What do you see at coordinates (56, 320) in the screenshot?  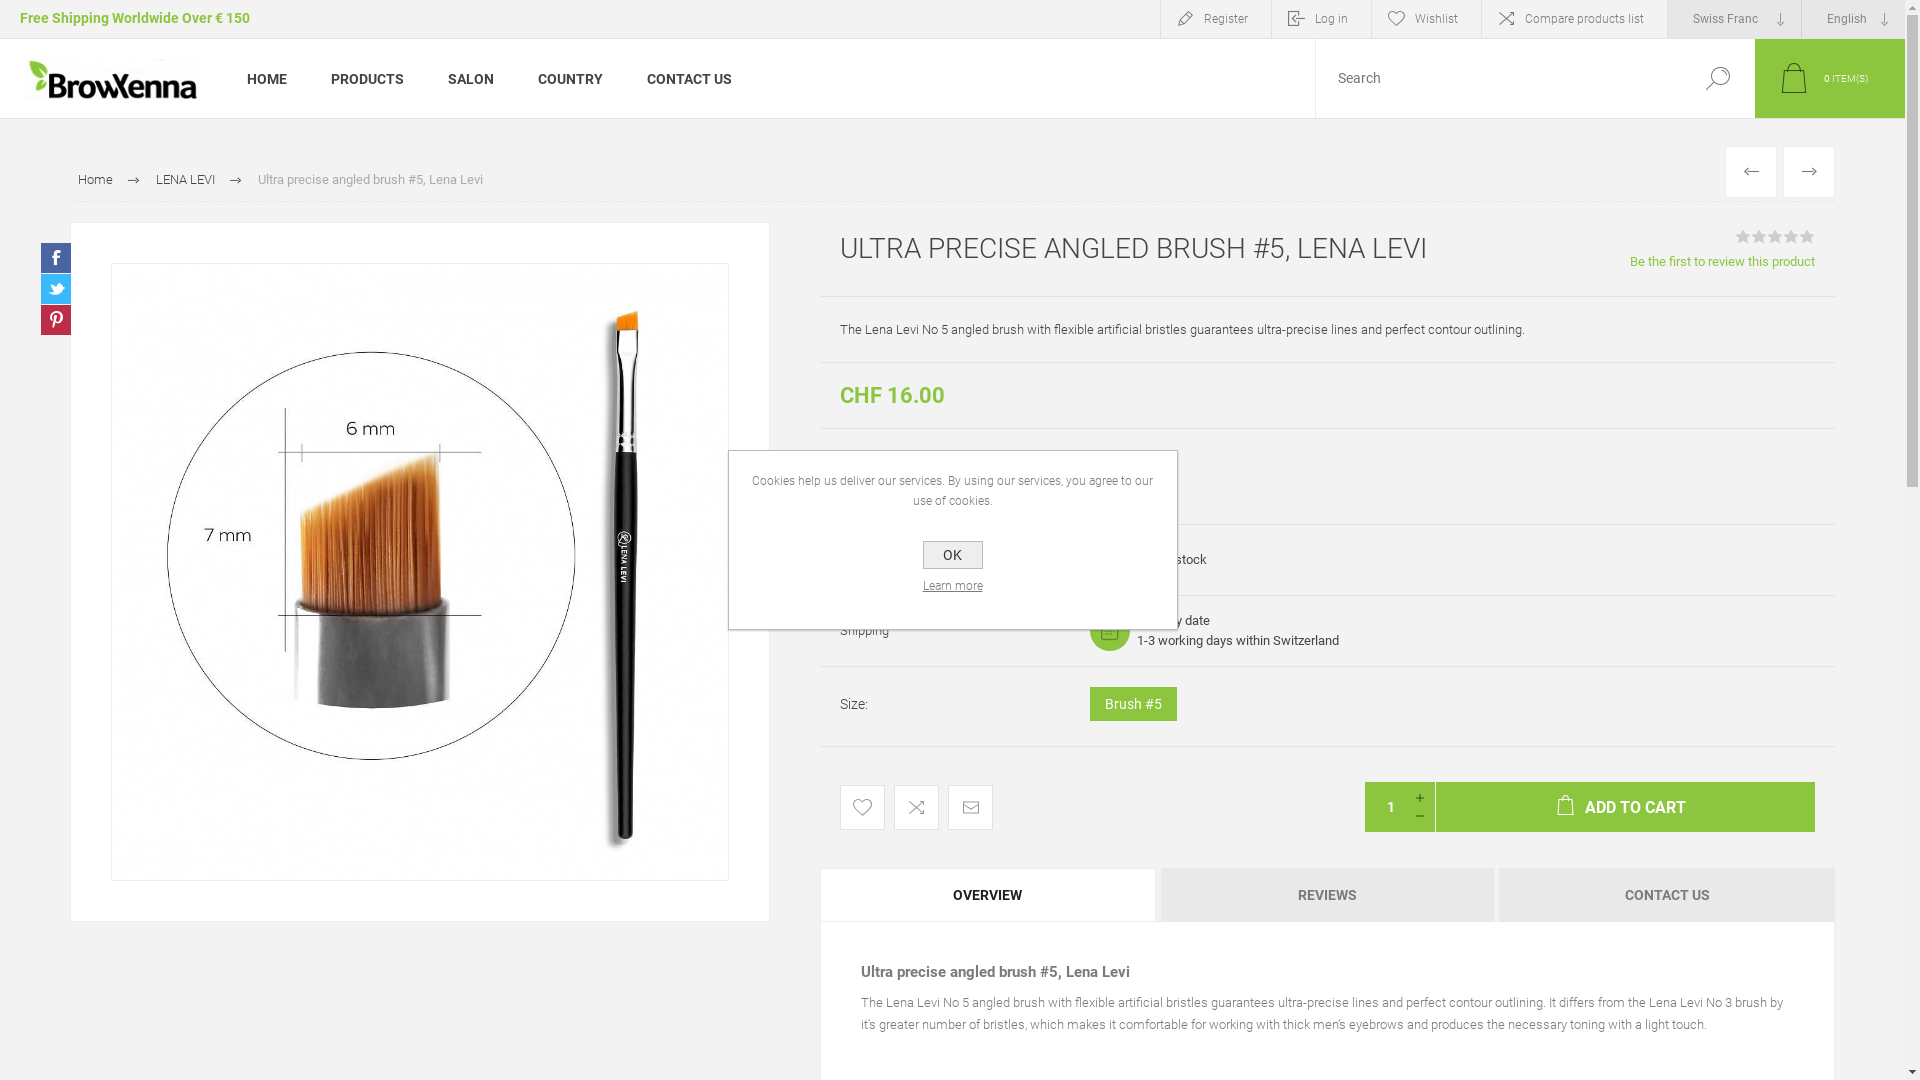 I see `Share on Pinterest` at bounding box center [56, 320].